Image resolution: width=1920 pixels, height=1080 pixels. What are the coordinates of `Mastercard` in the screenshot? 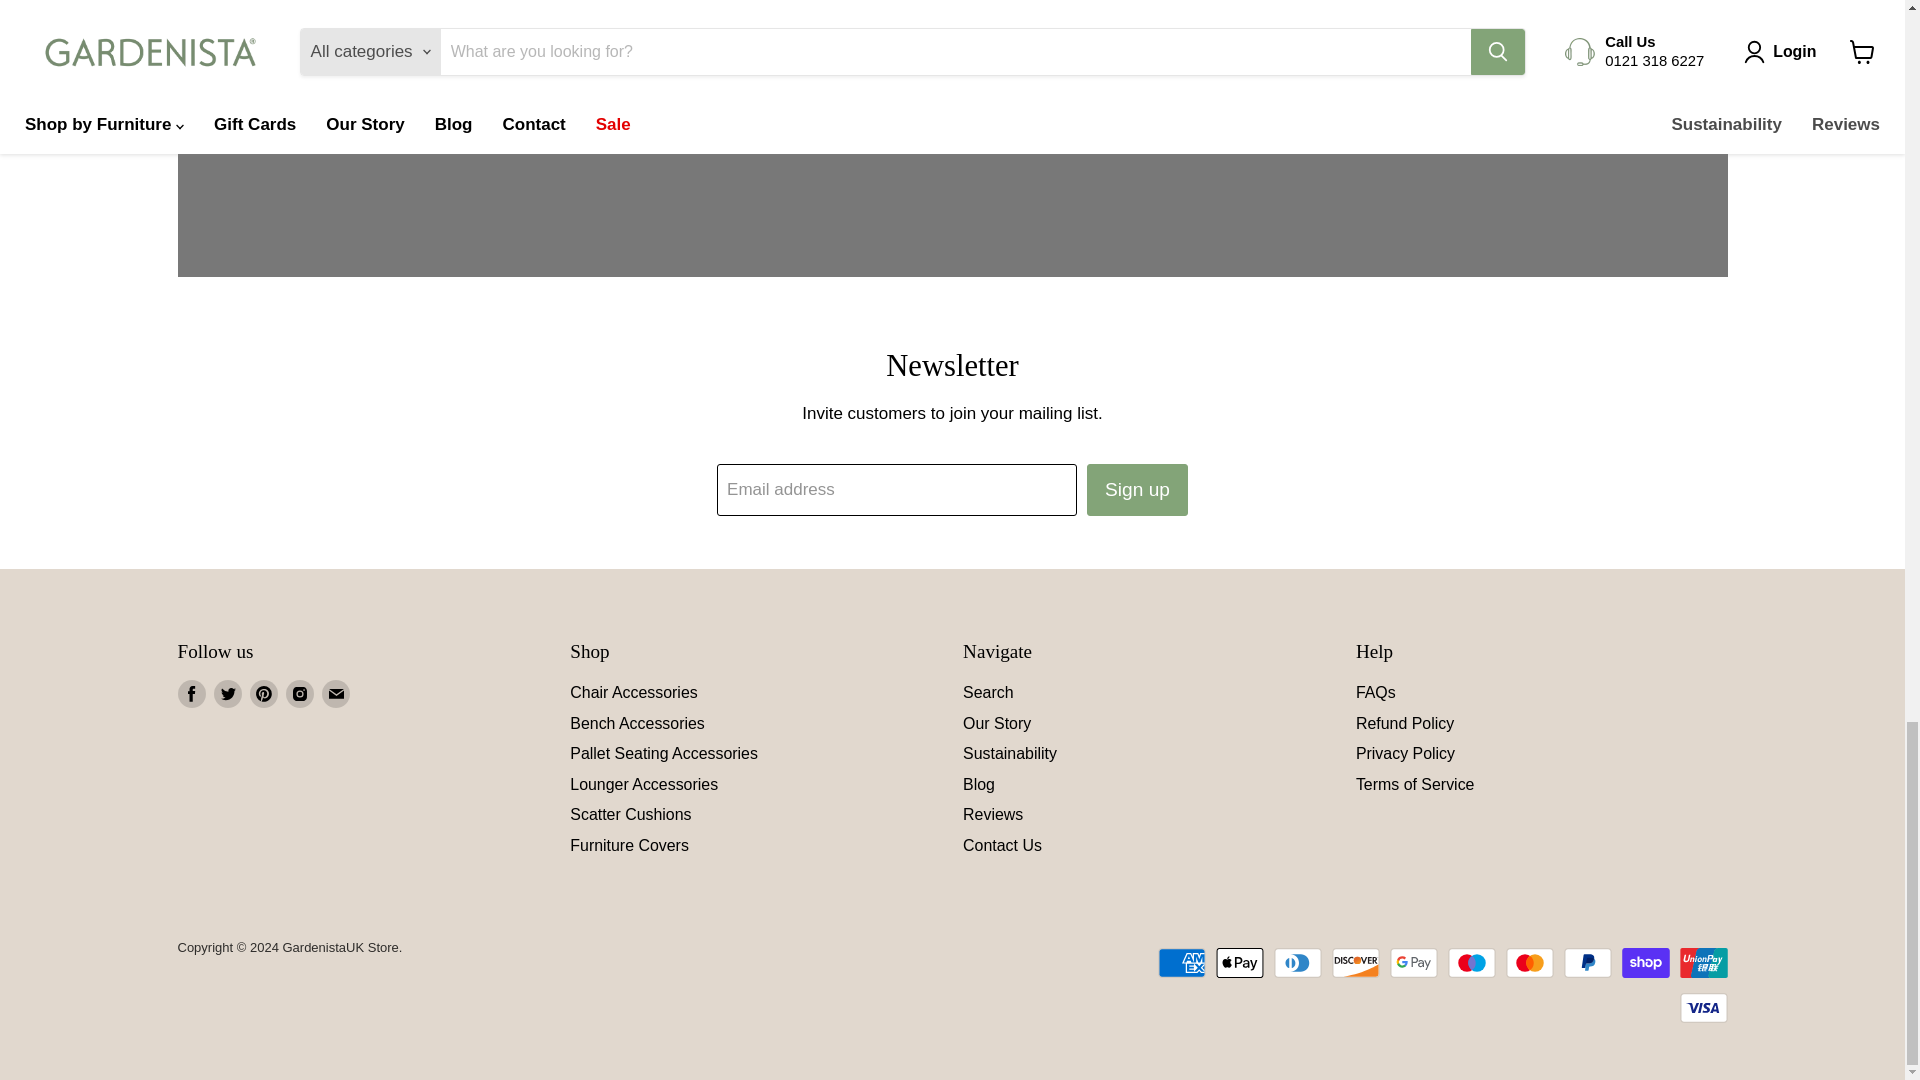 It's located at (1529, 963).